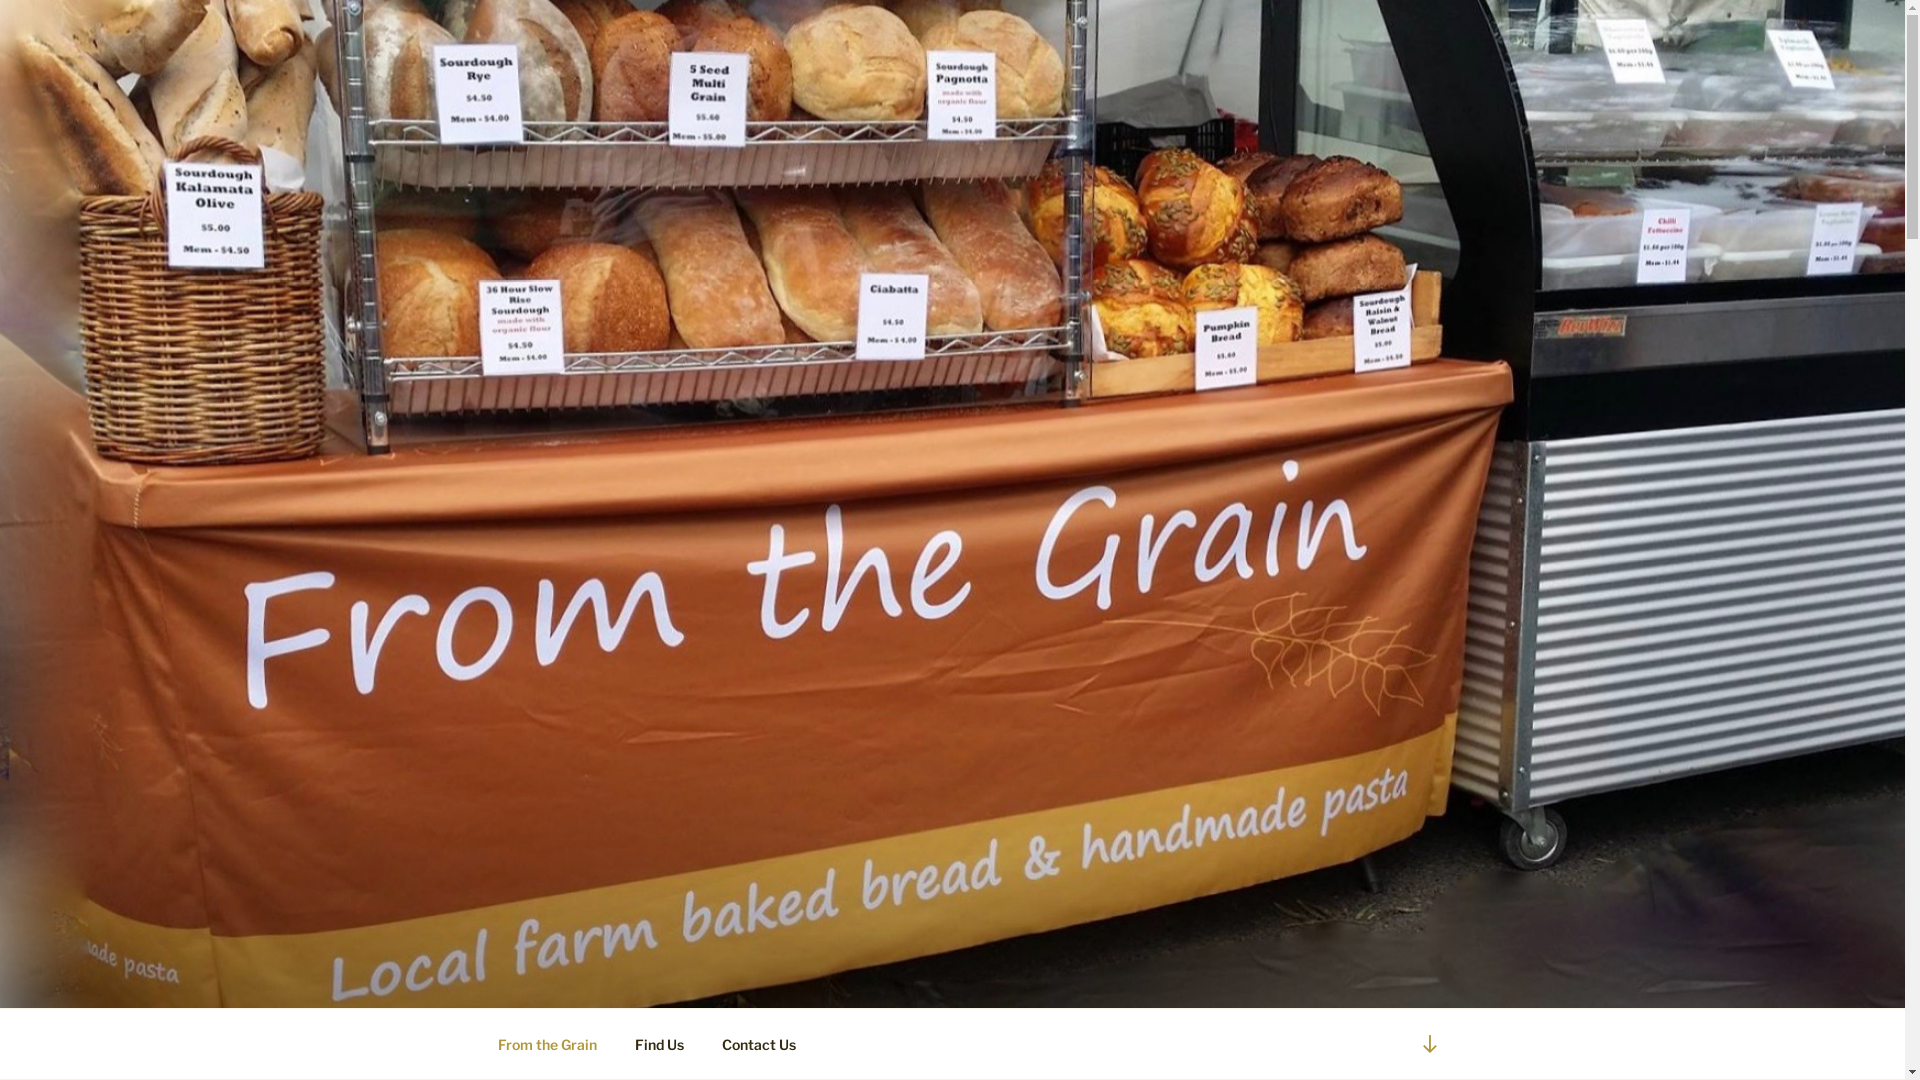  Describe the element at coordinates (547, 1044) in the screenshot. I see `From the Grain` at that location.